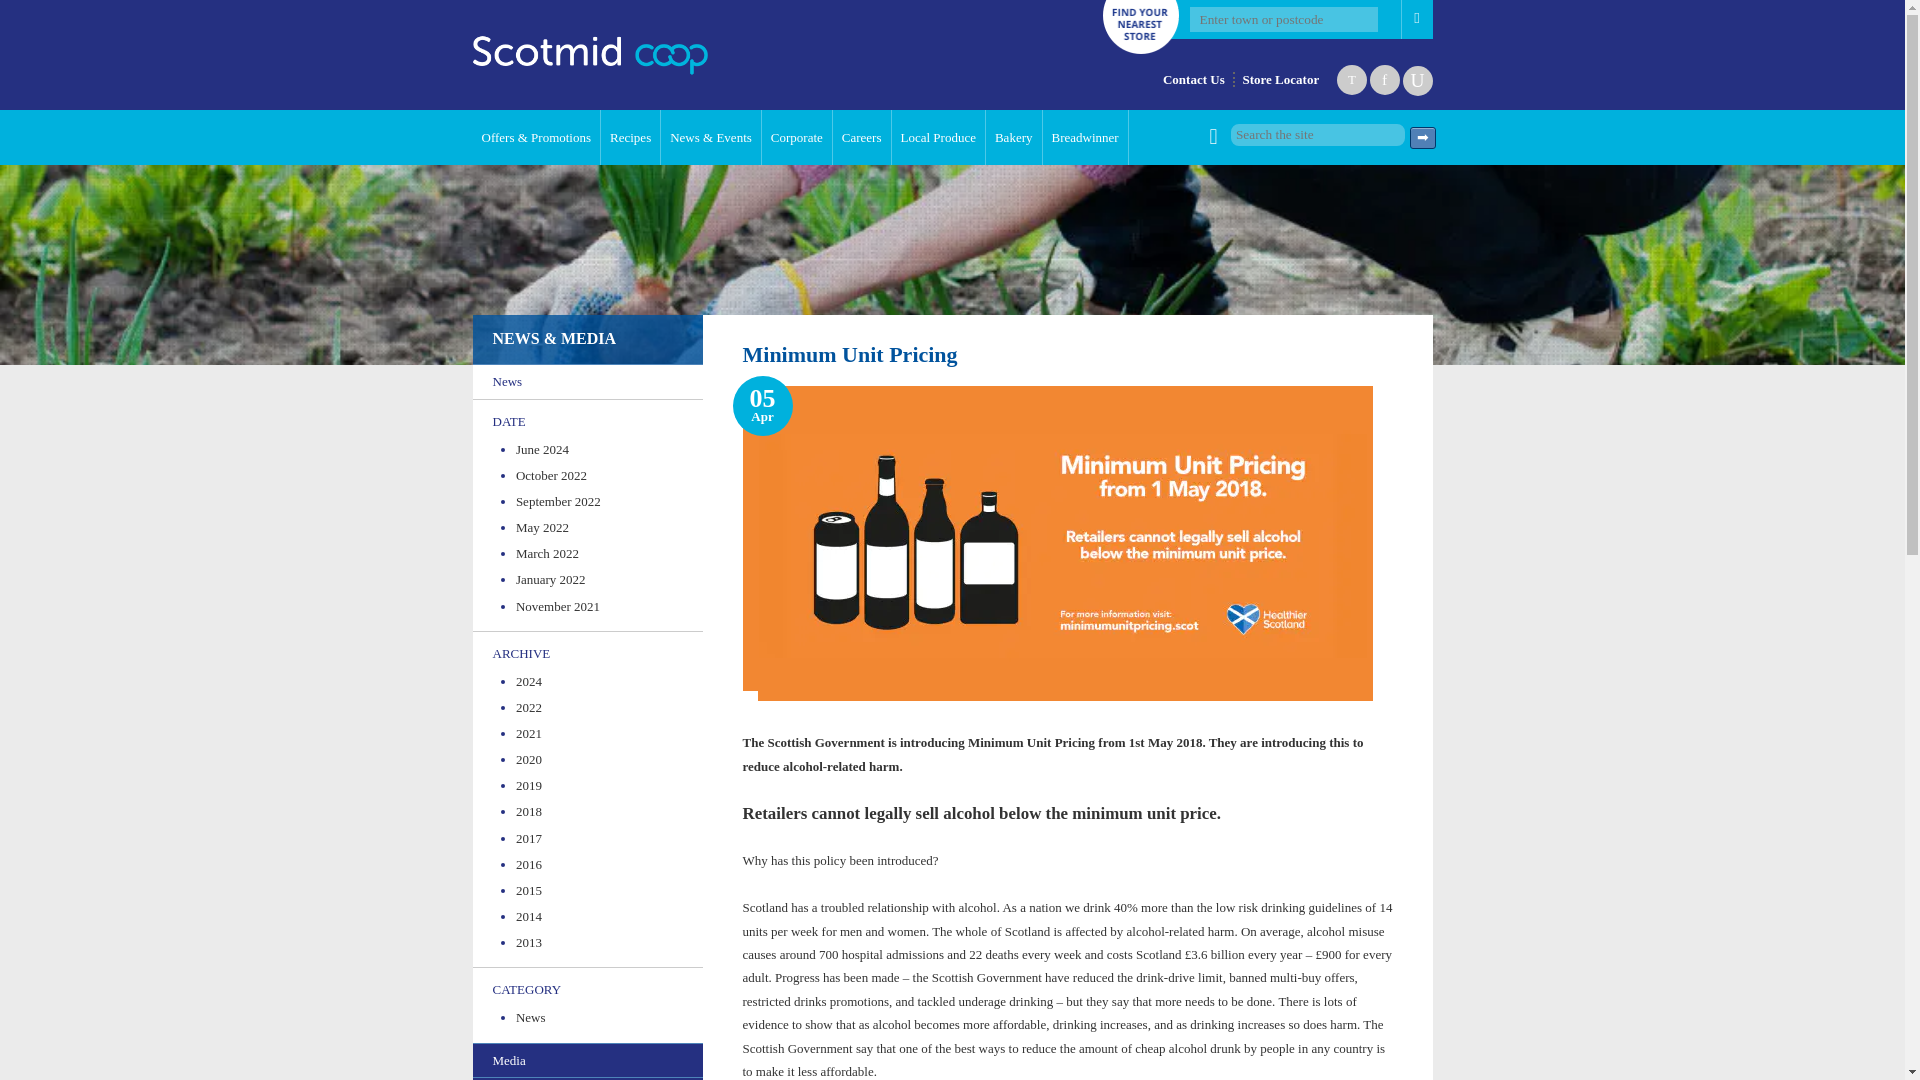  I want to click on 2024, so click(600, 682).